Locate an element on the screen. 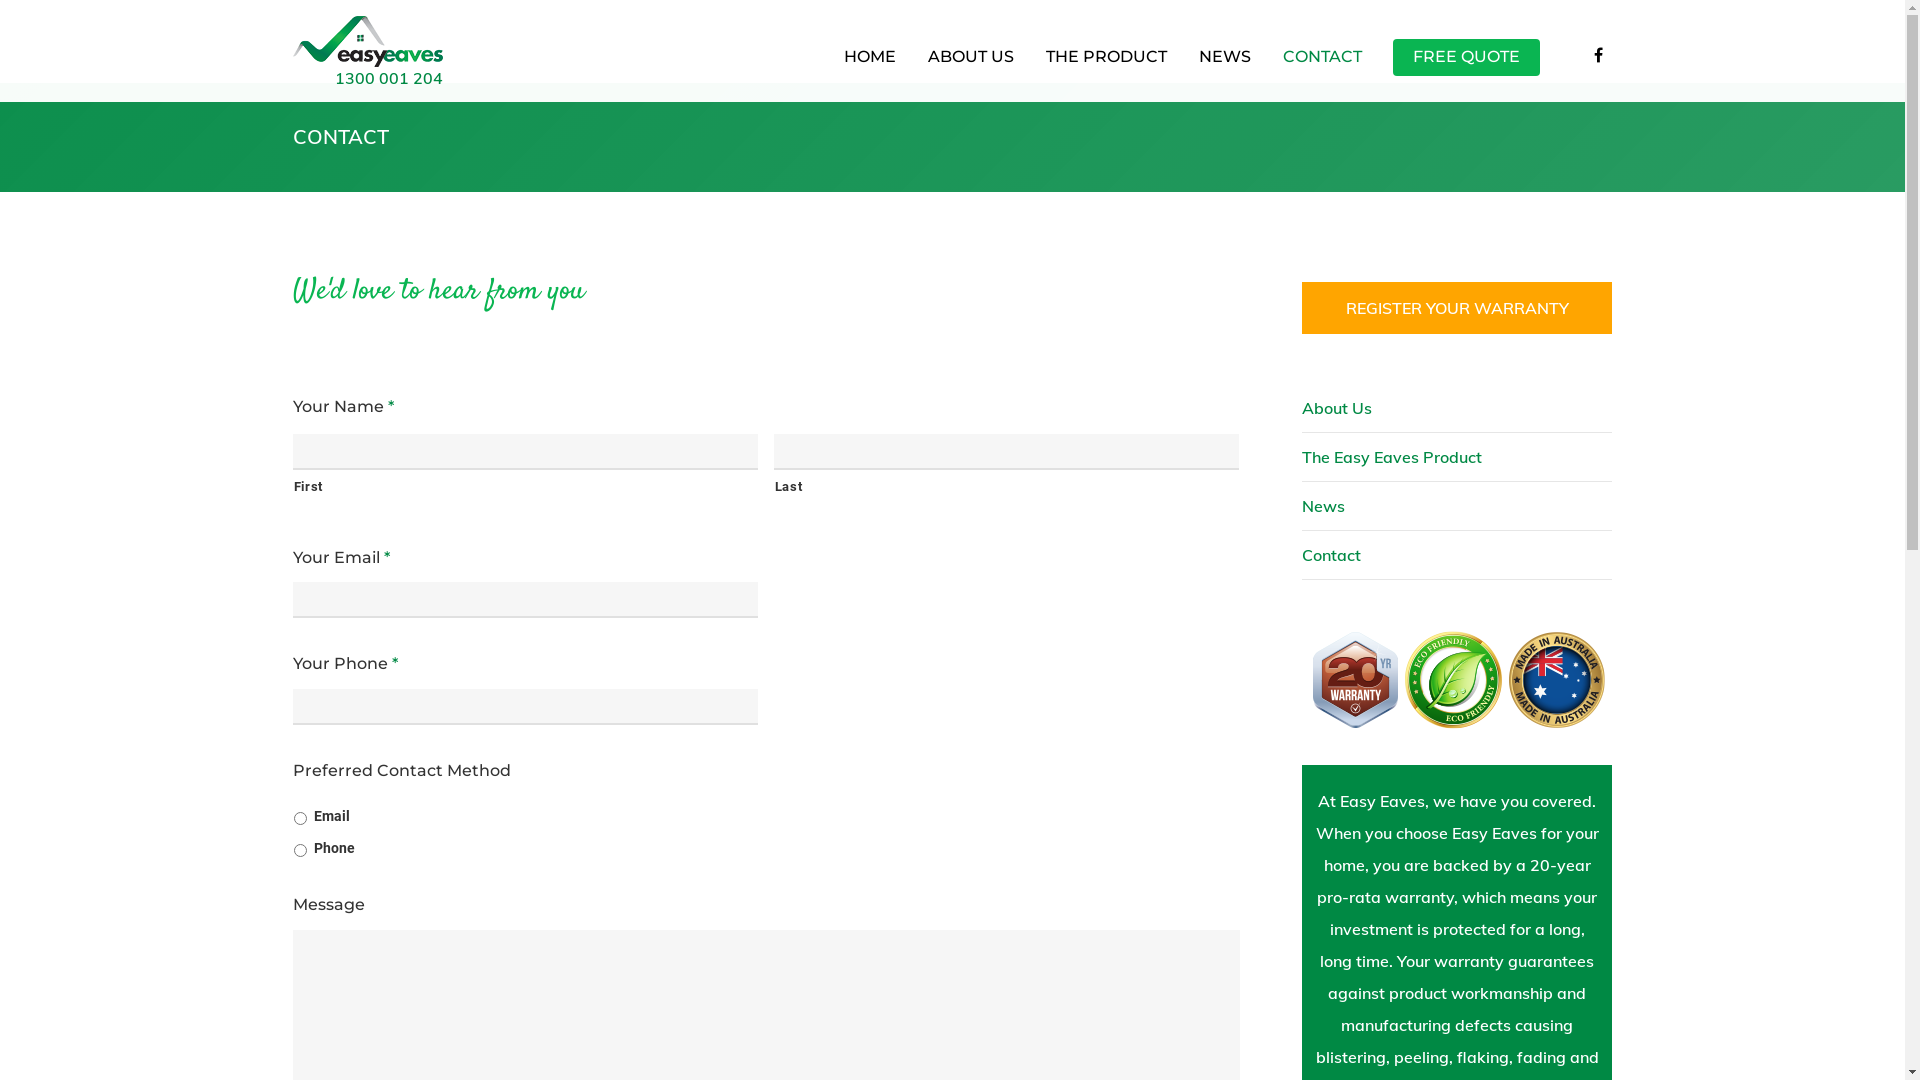 This screenshot has width=1920, height=1080. About Us is located at coordinates (1457, 408).